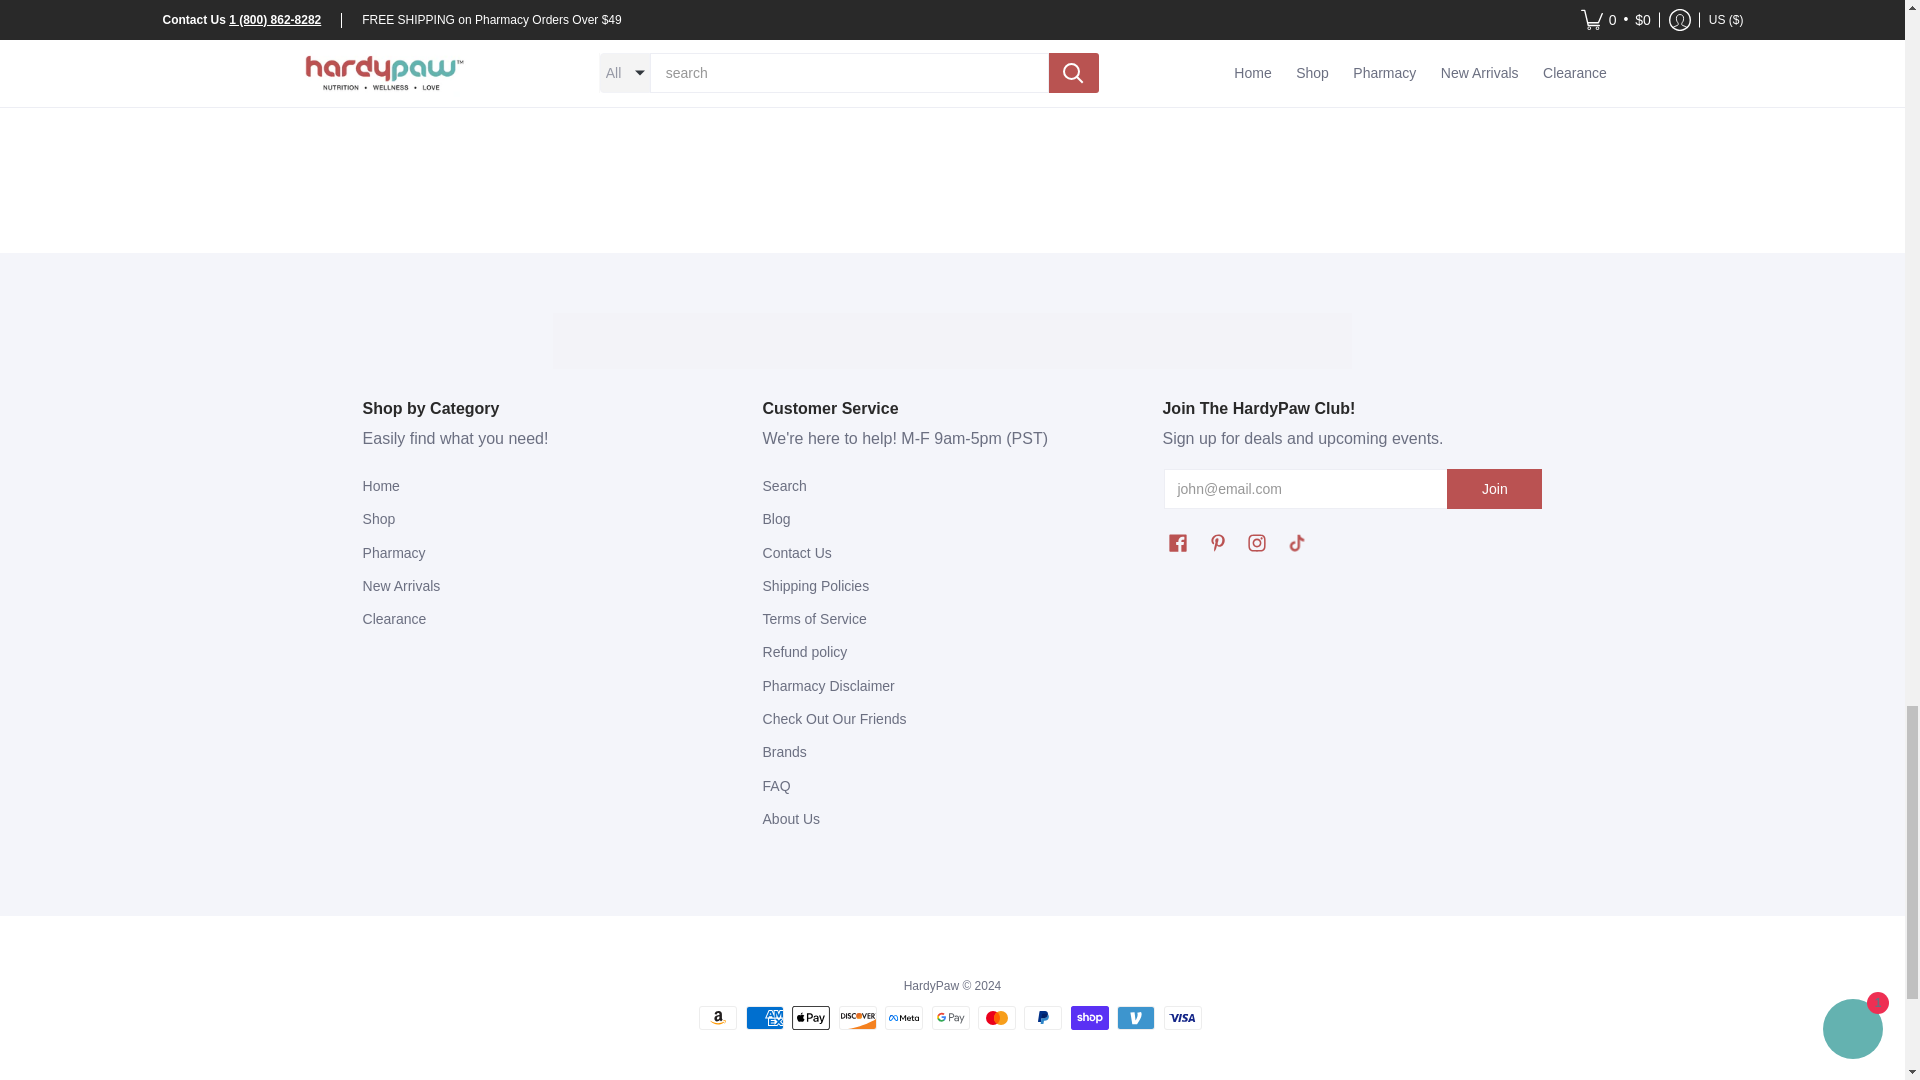 This screenshot has width=1920, height=1080. Describe the element at coordinates (950, 1018) in the screenshot. I see `Google Pay` at that location.